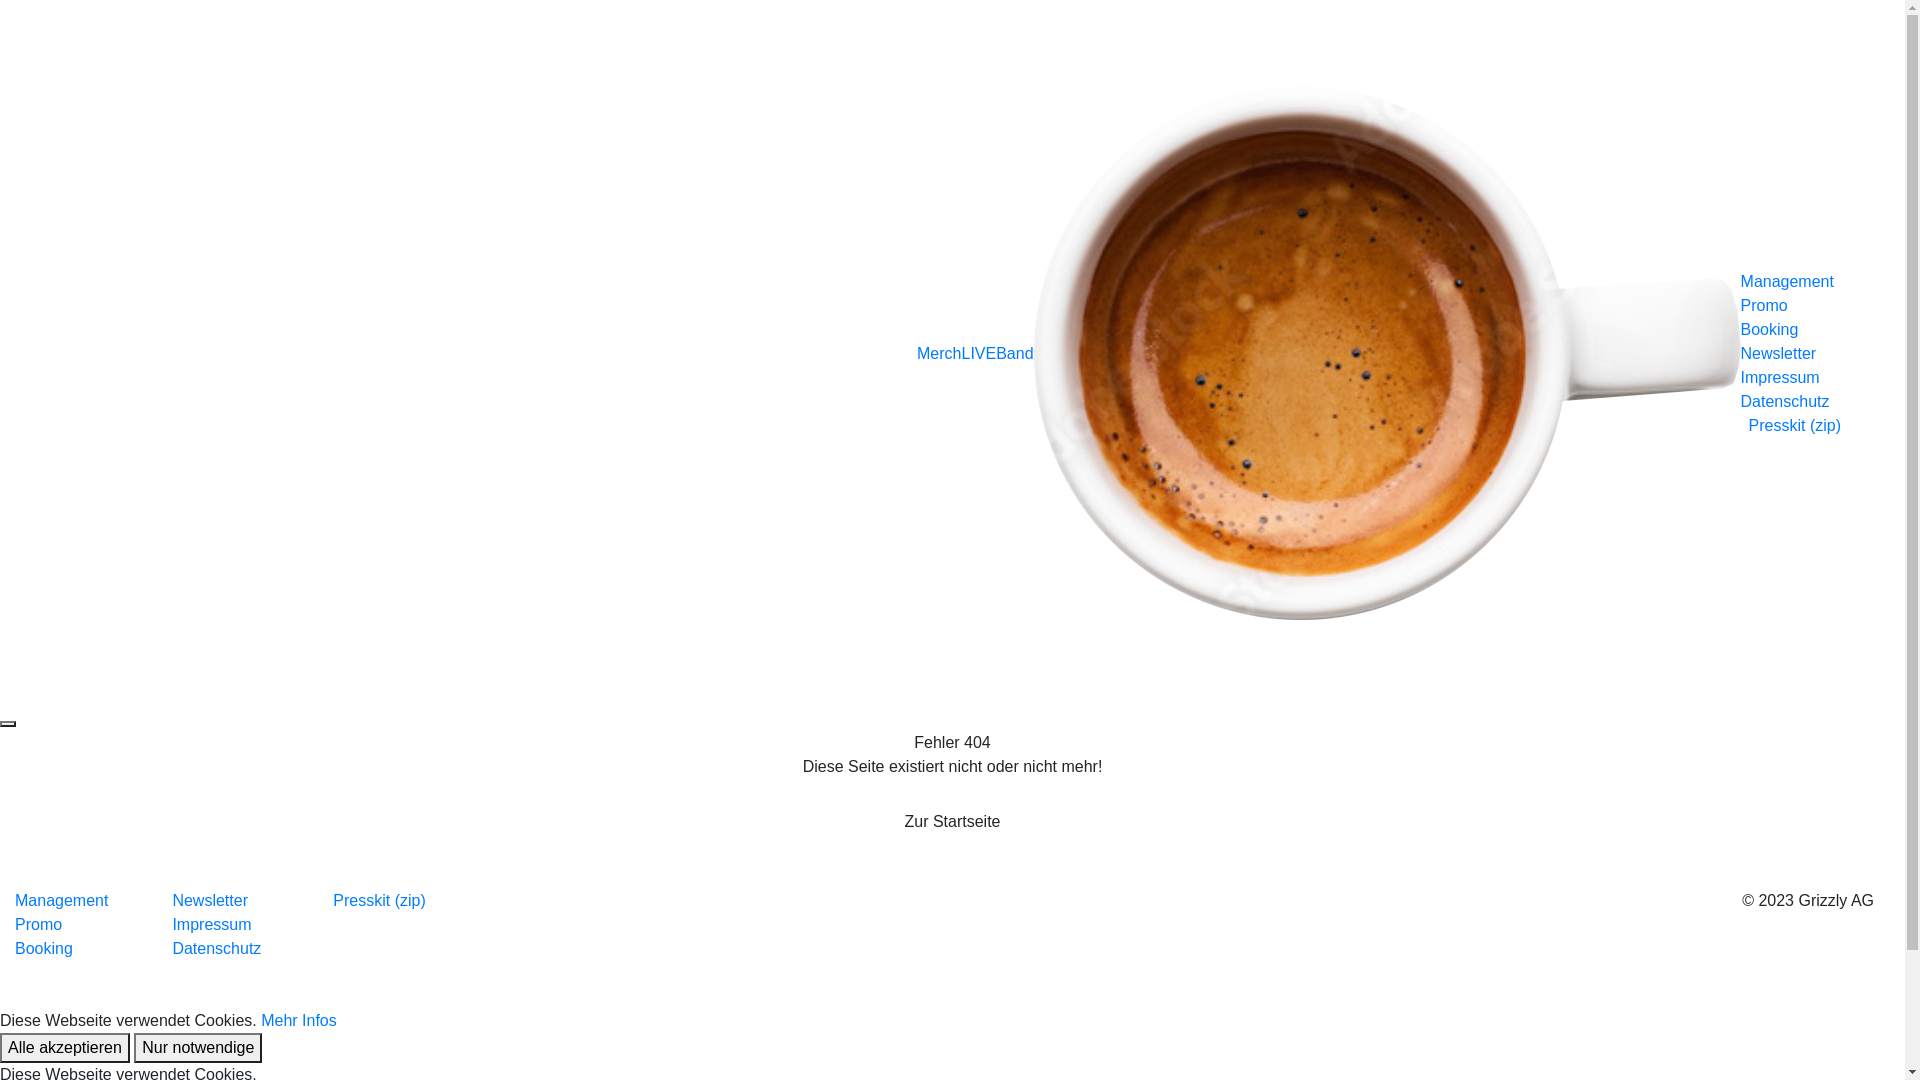 This screenshot has width=1920, height=1080. Describe the element at coordinates (198, 1048) in the screenshot. I see `Nur notwendige` at that location.